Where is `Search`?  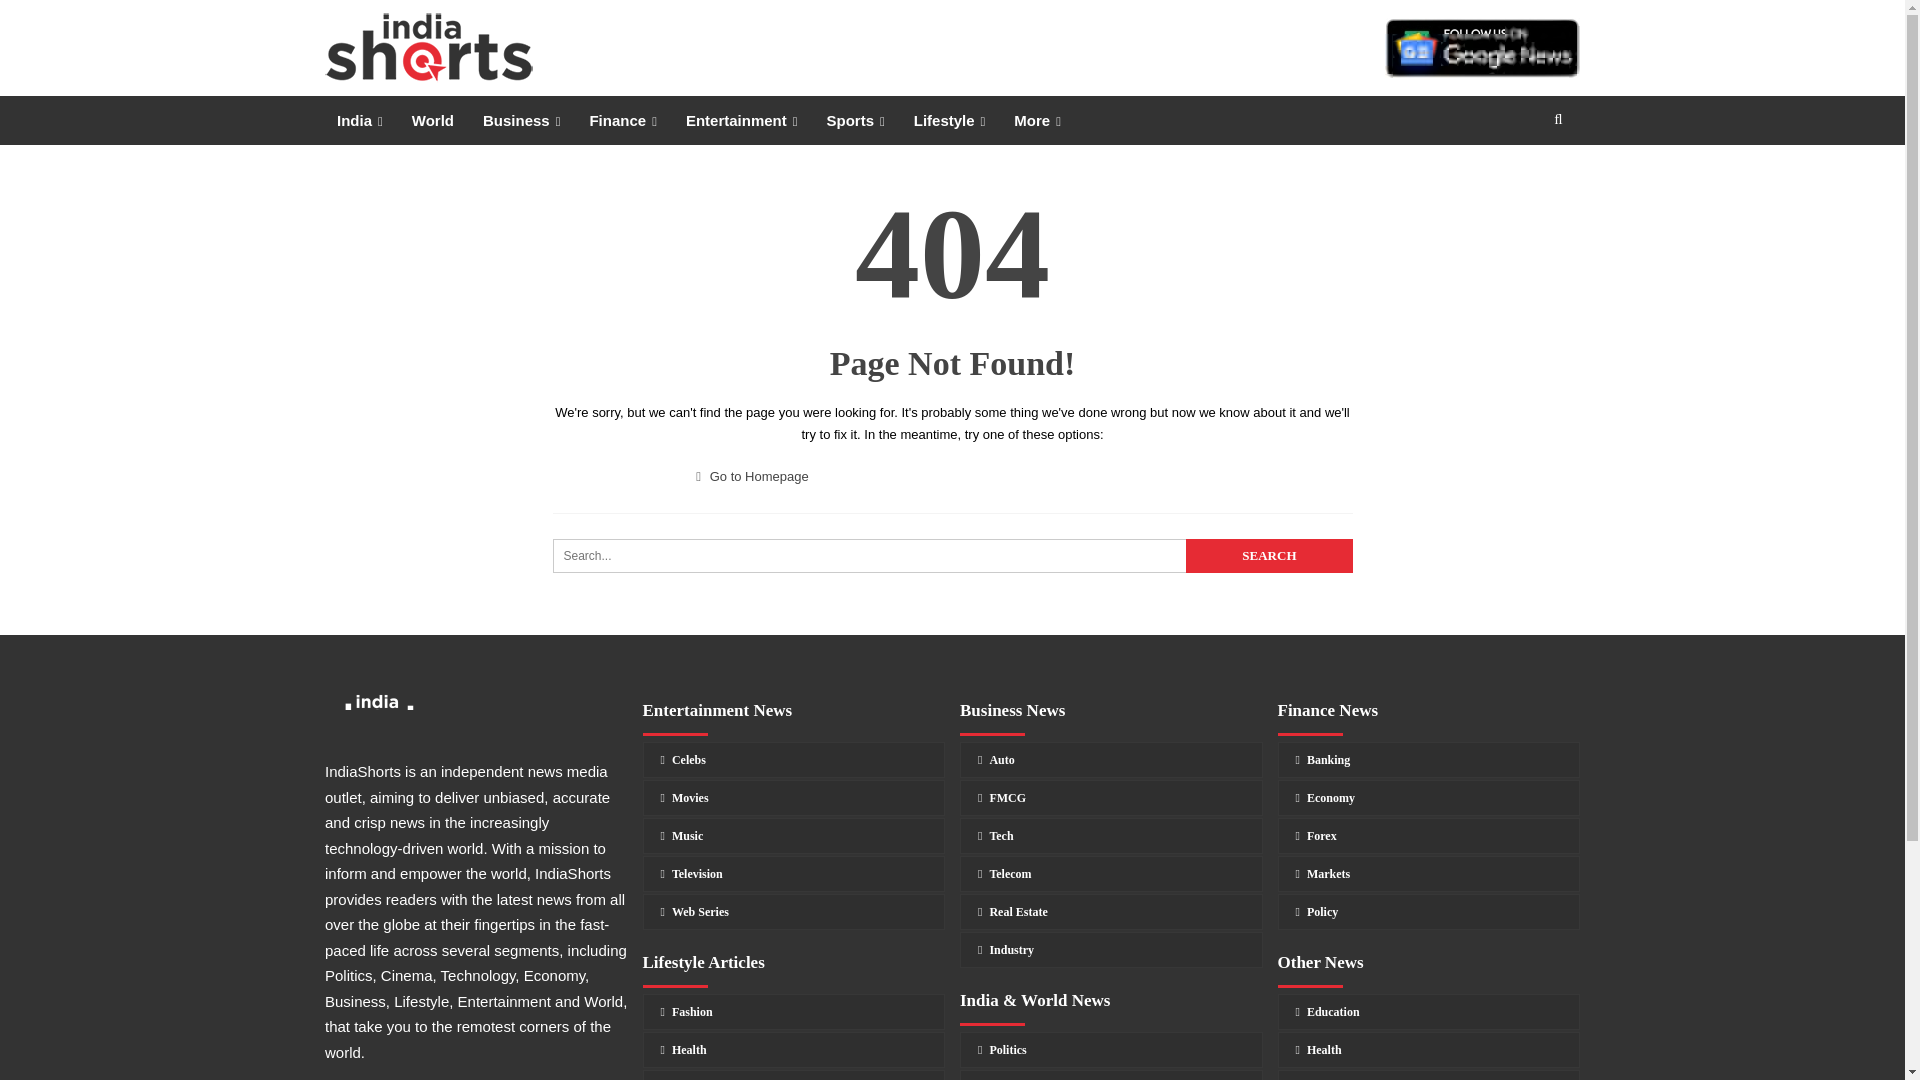 Search is located at coordinates (1268, 556).